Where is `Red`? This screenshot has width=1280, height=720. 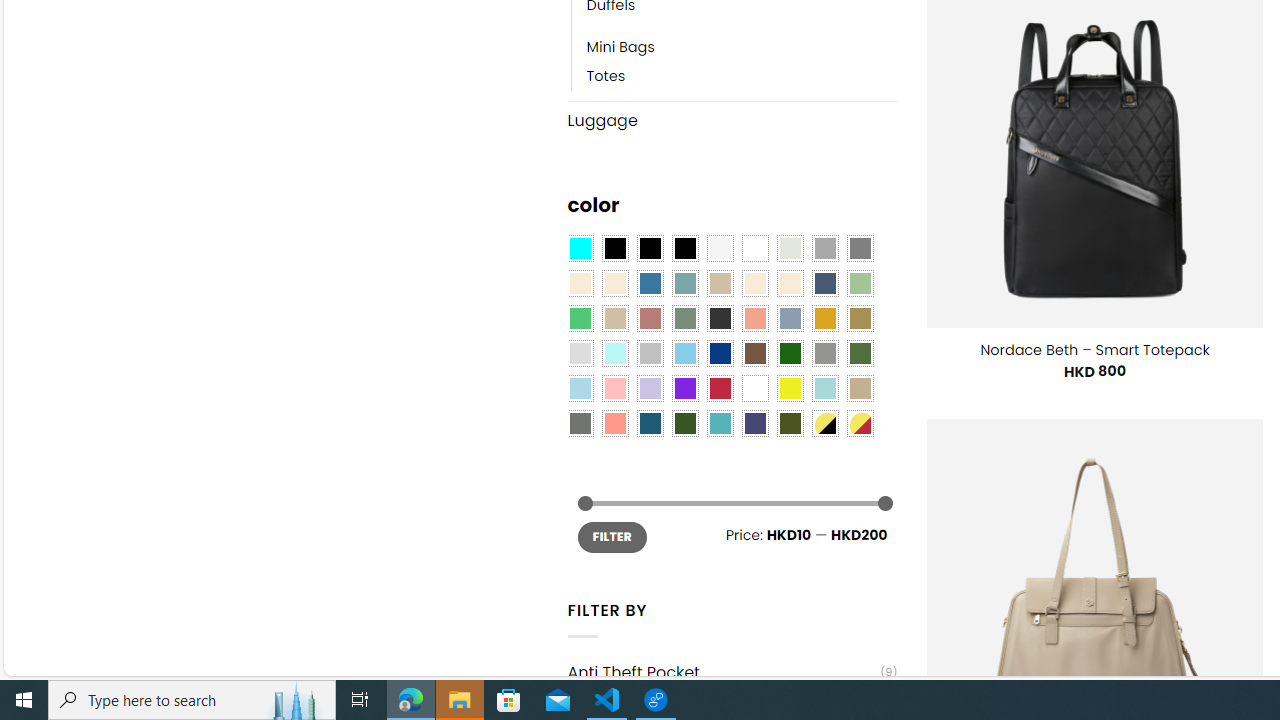 Red is located at coordinates (720, 388).